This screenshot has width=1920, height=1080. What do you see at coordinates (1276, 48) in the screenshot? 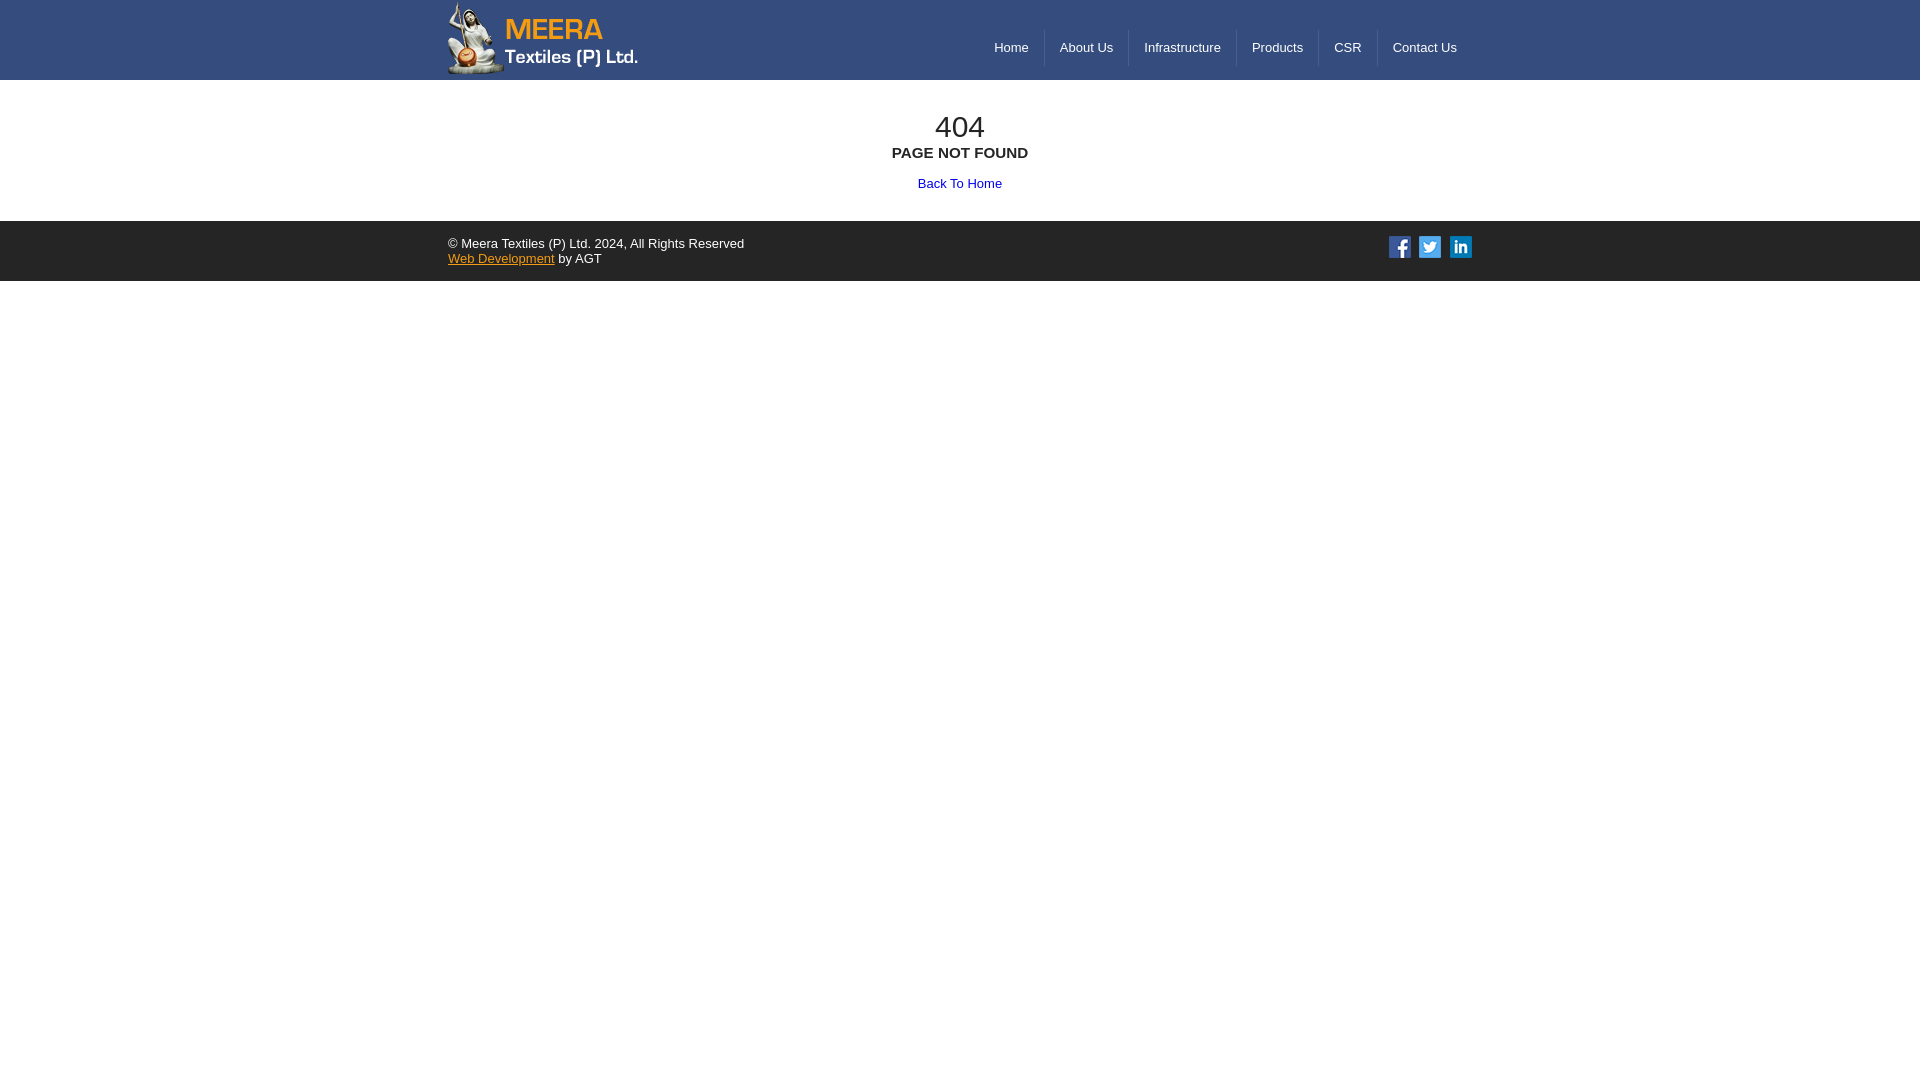
I see `Products` at bounding box center [1276, 48].